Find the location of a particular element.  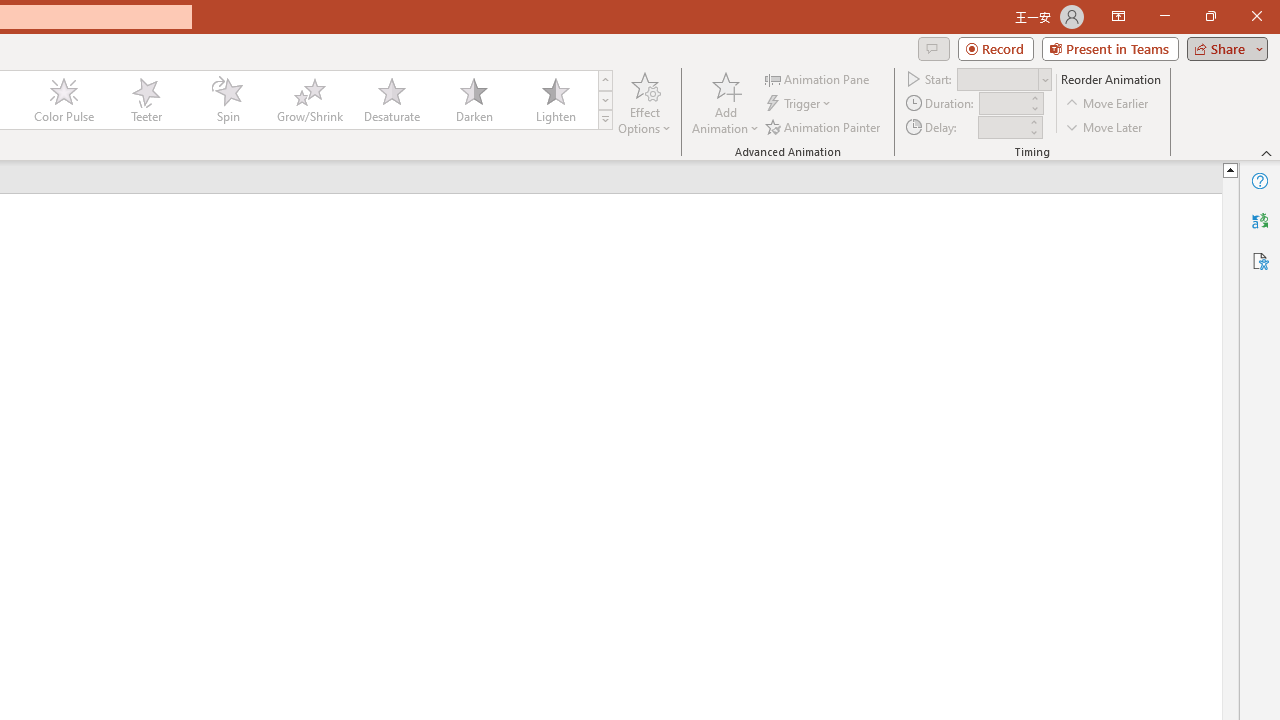

Teeter is located at coordinates (145, 100).